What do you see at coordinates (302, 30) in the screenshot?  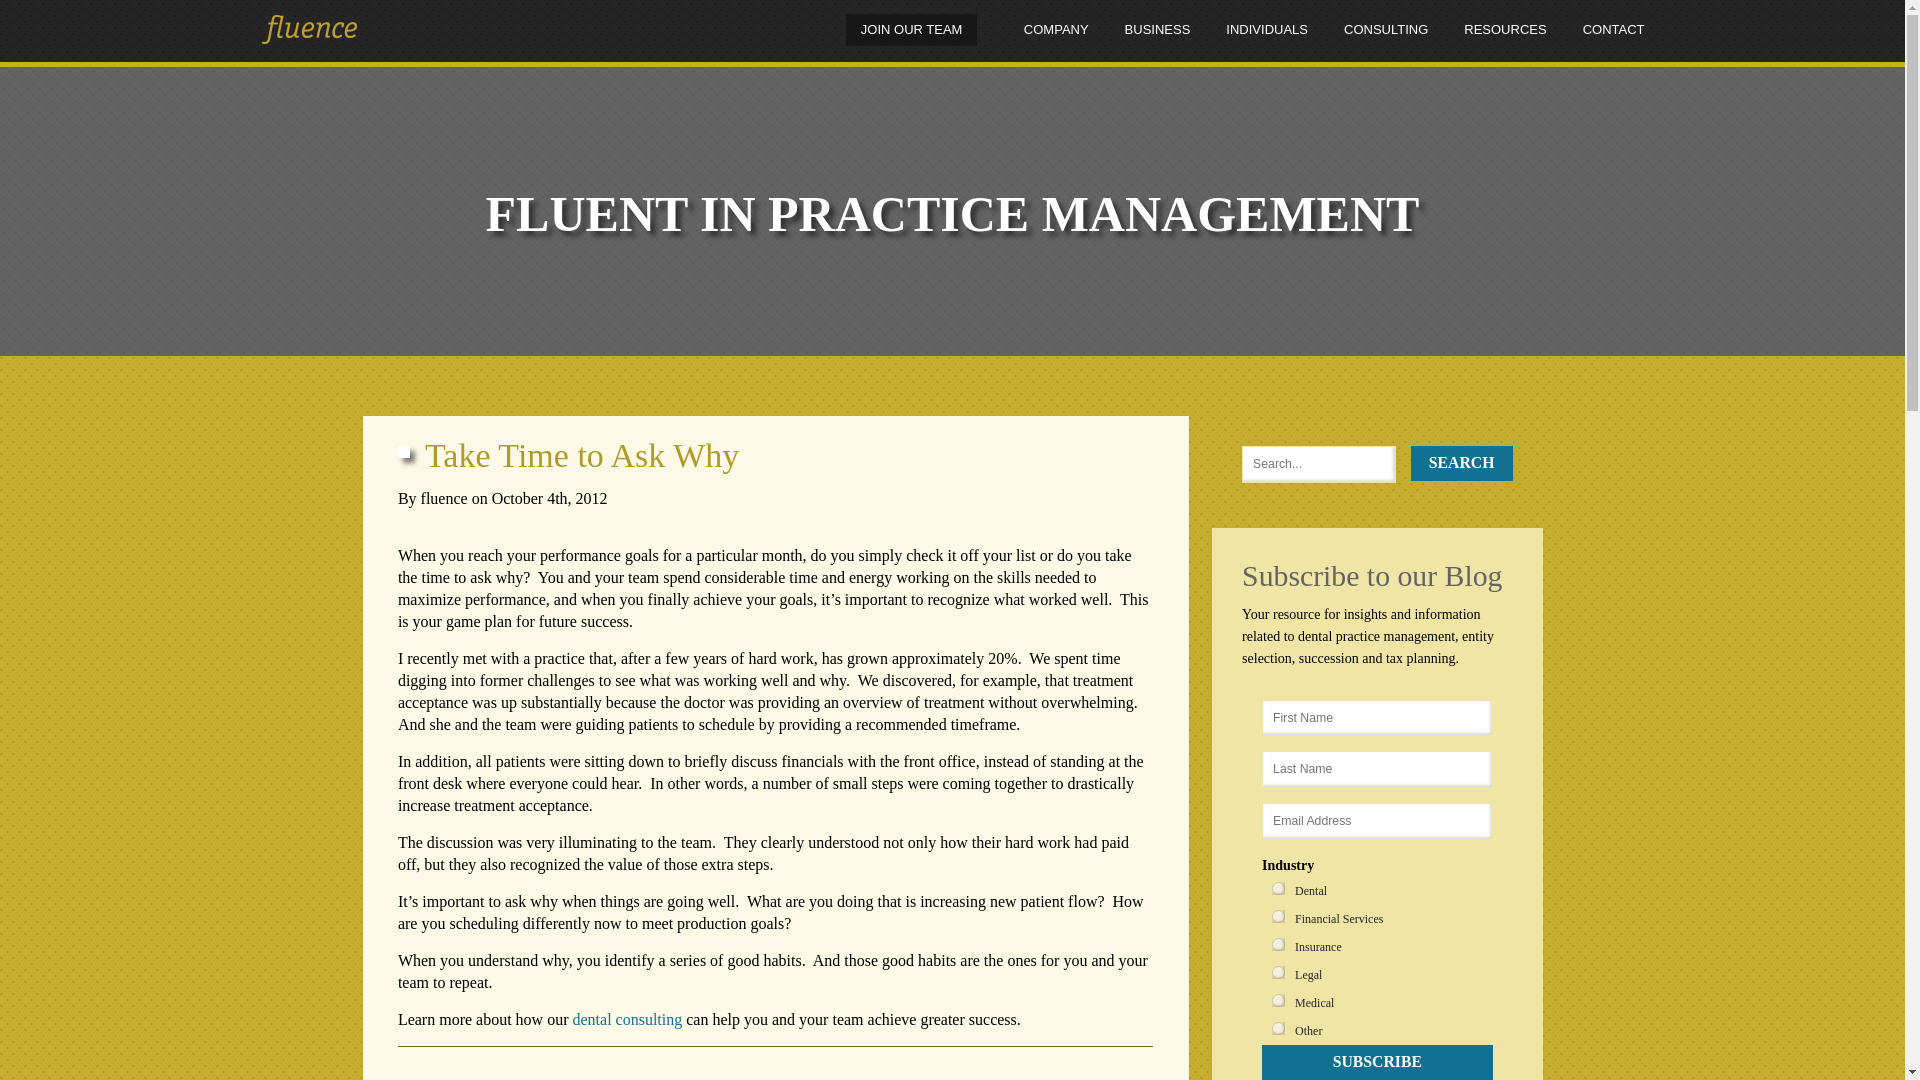 I see `Fluence` at bounding box center [302, 30].